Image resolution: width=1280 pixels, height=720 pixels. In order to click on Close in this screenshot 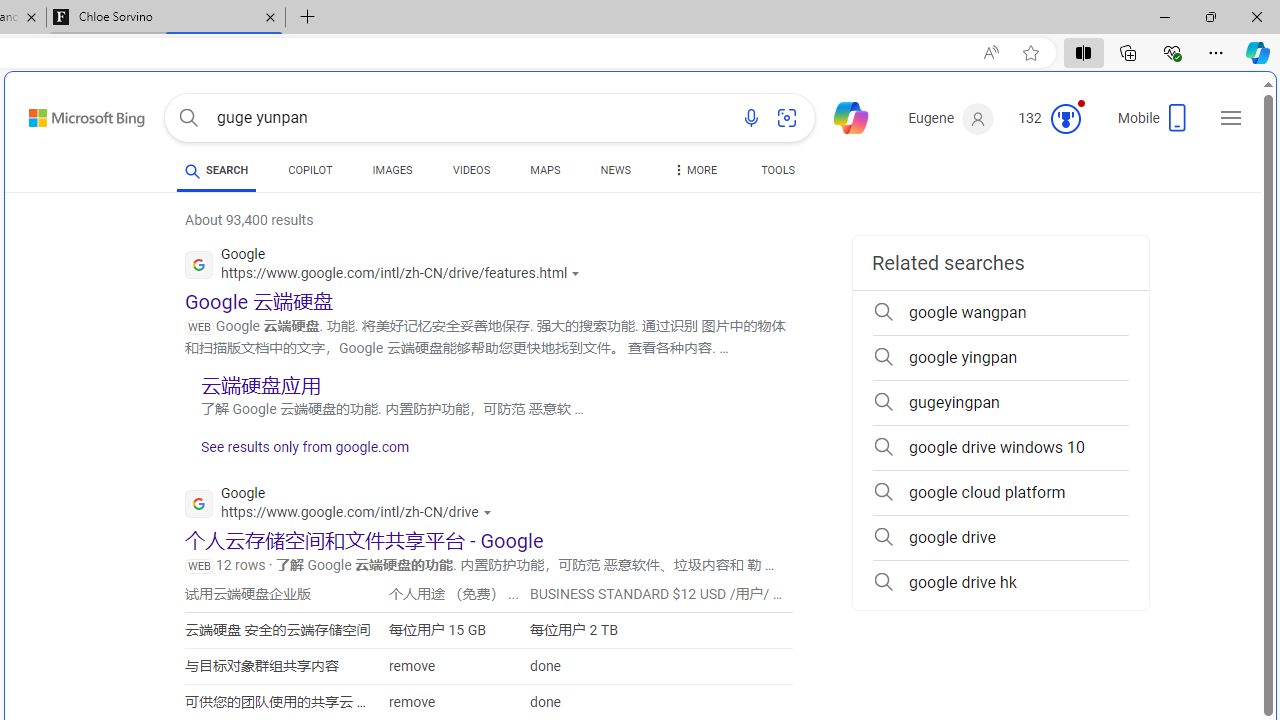, I will do `click(1256, 16)`.